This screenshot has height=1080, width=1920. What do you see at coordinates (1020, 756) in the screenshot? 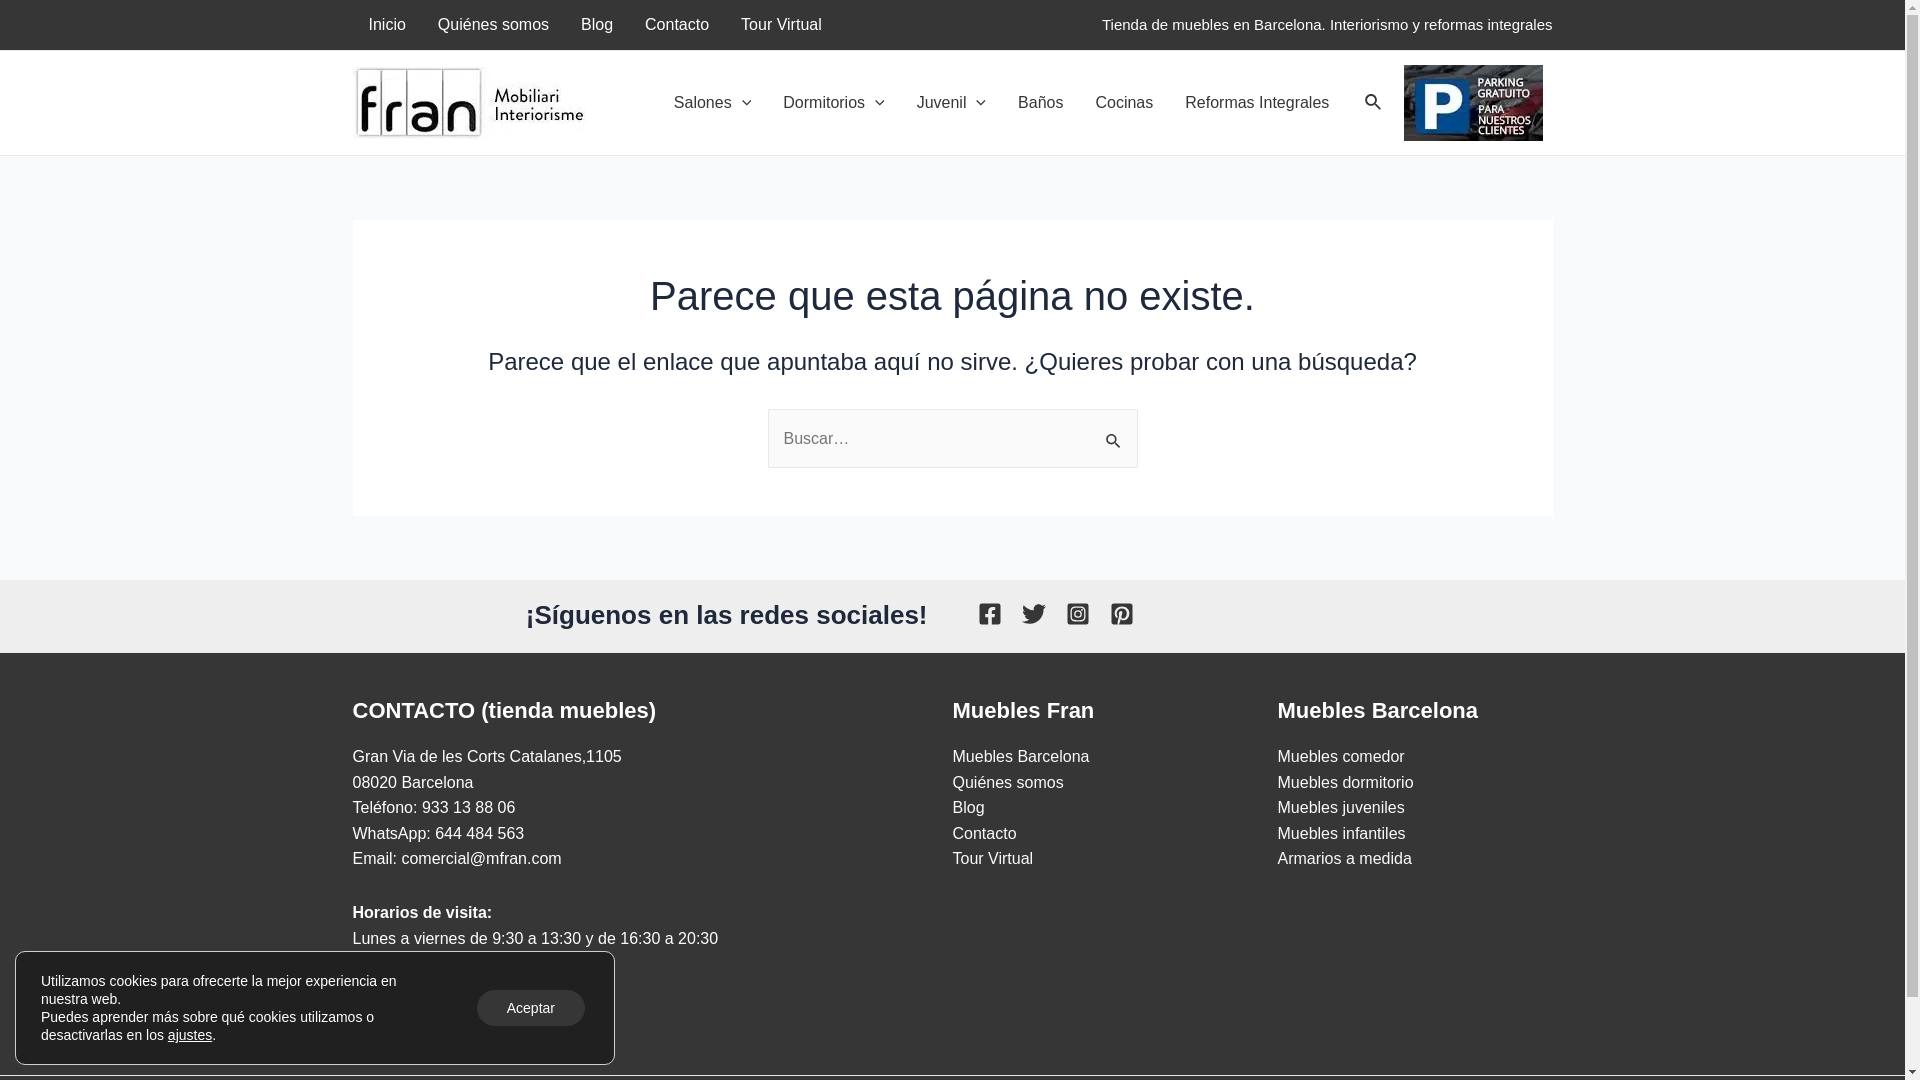
I see `Muebles Barcelona` at bounding box center [1020, 756].